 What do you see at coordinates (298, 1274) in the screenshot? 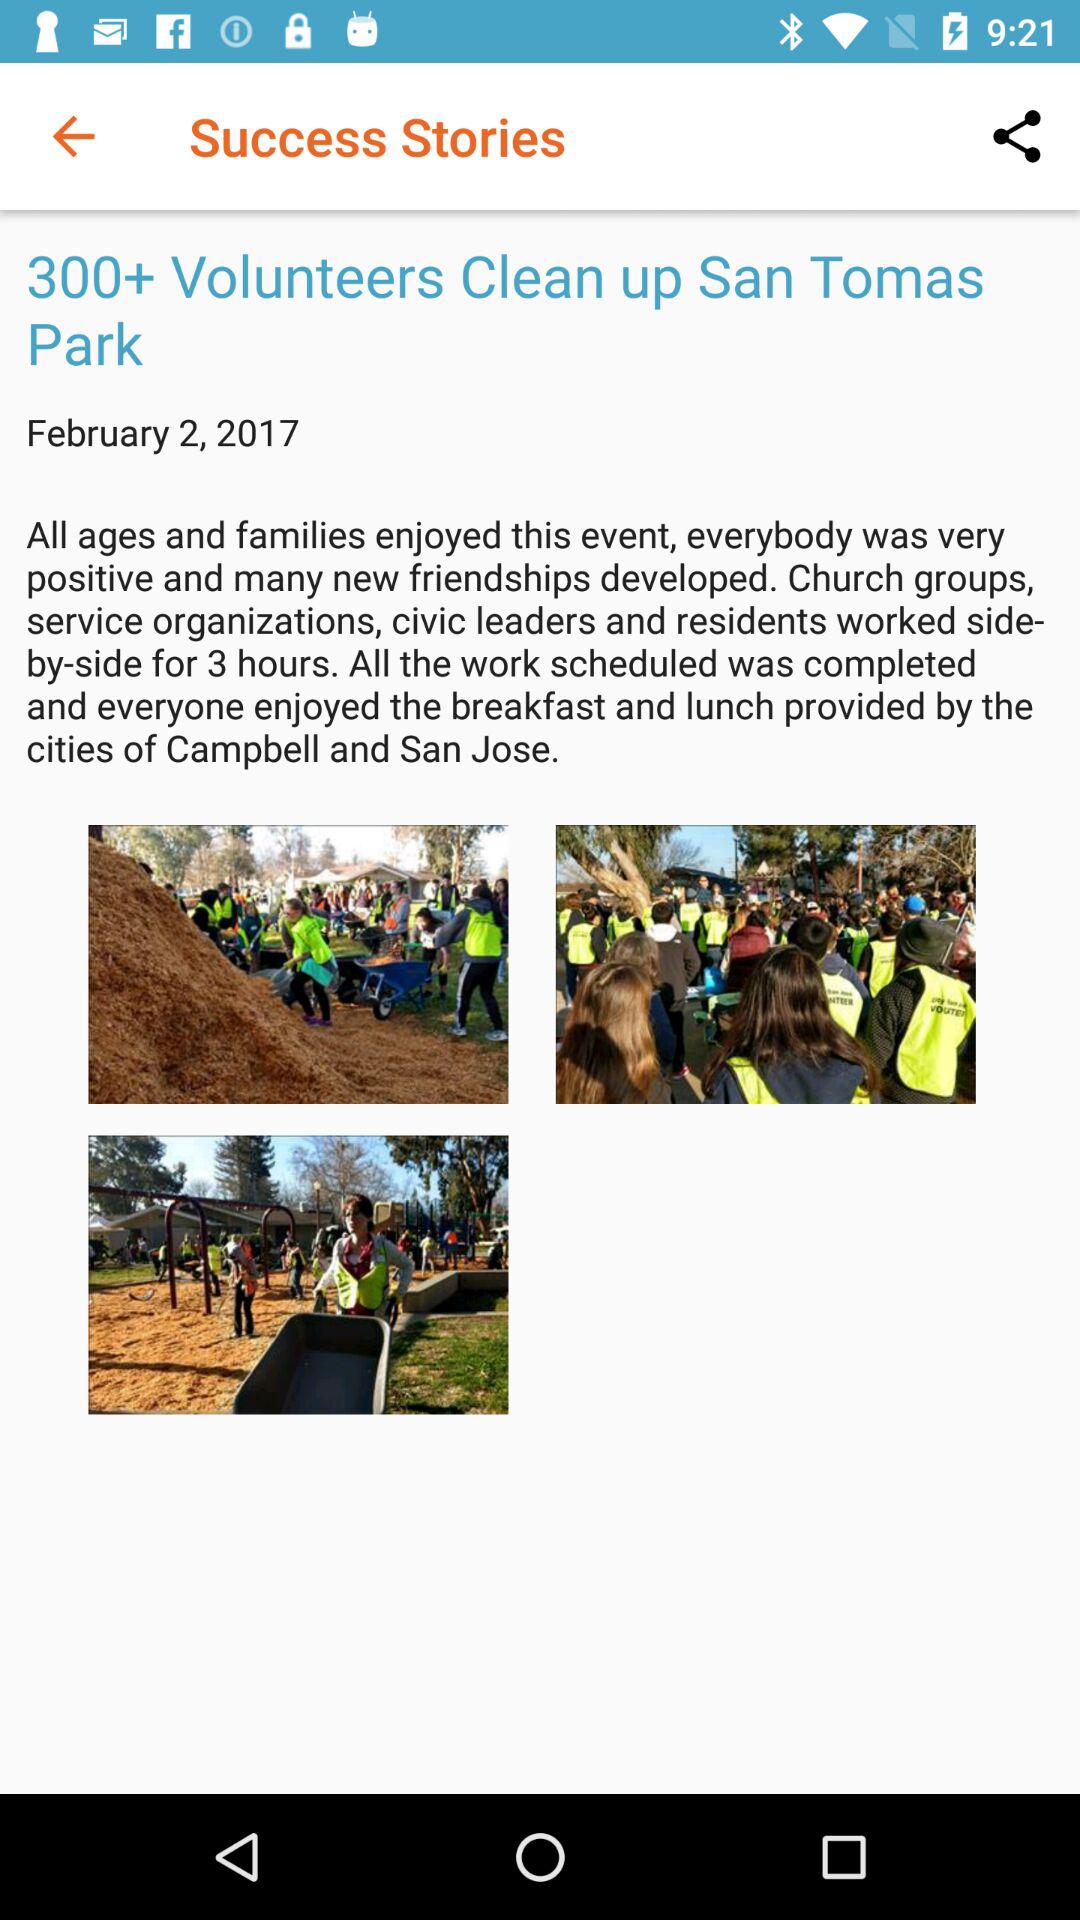
I see `choose photo` at bounding box center [298, 1274].